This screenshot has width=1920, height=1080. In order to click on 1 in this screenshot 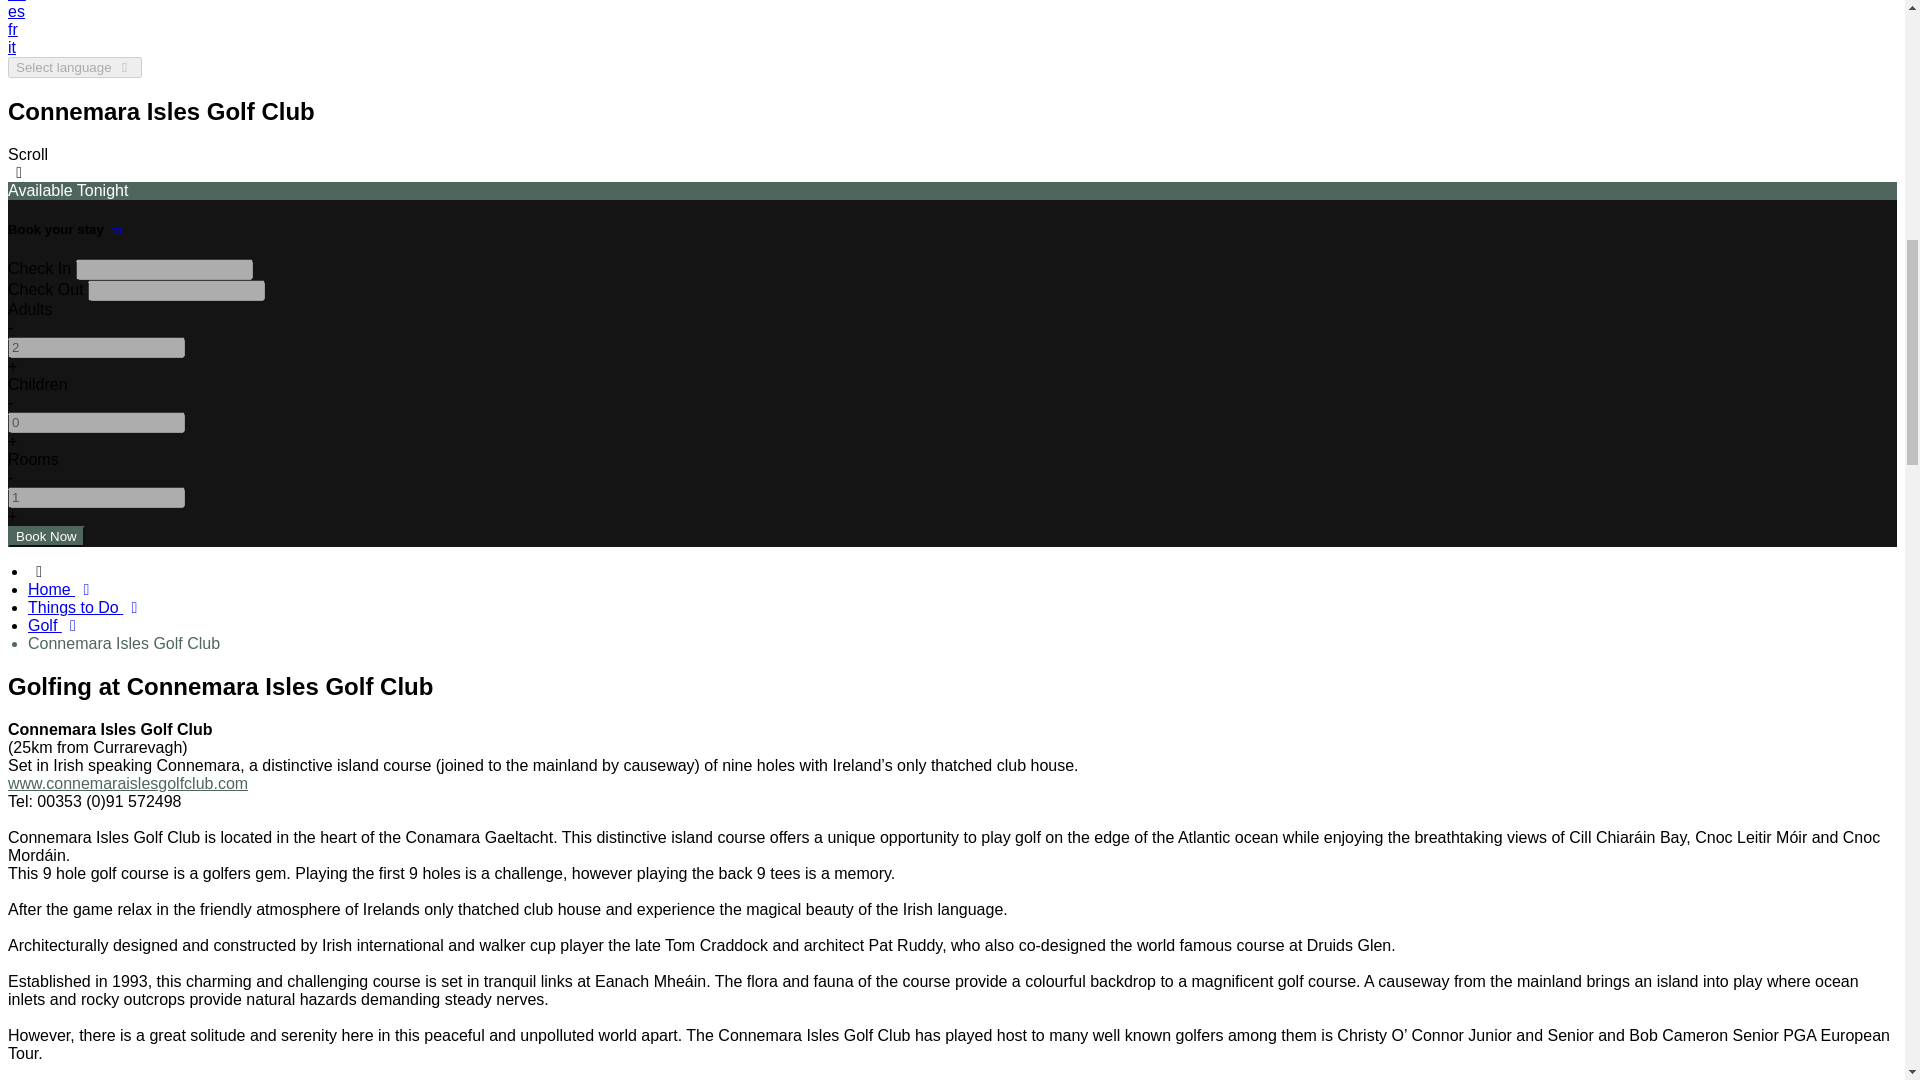, I will do `click(96, 497)`.